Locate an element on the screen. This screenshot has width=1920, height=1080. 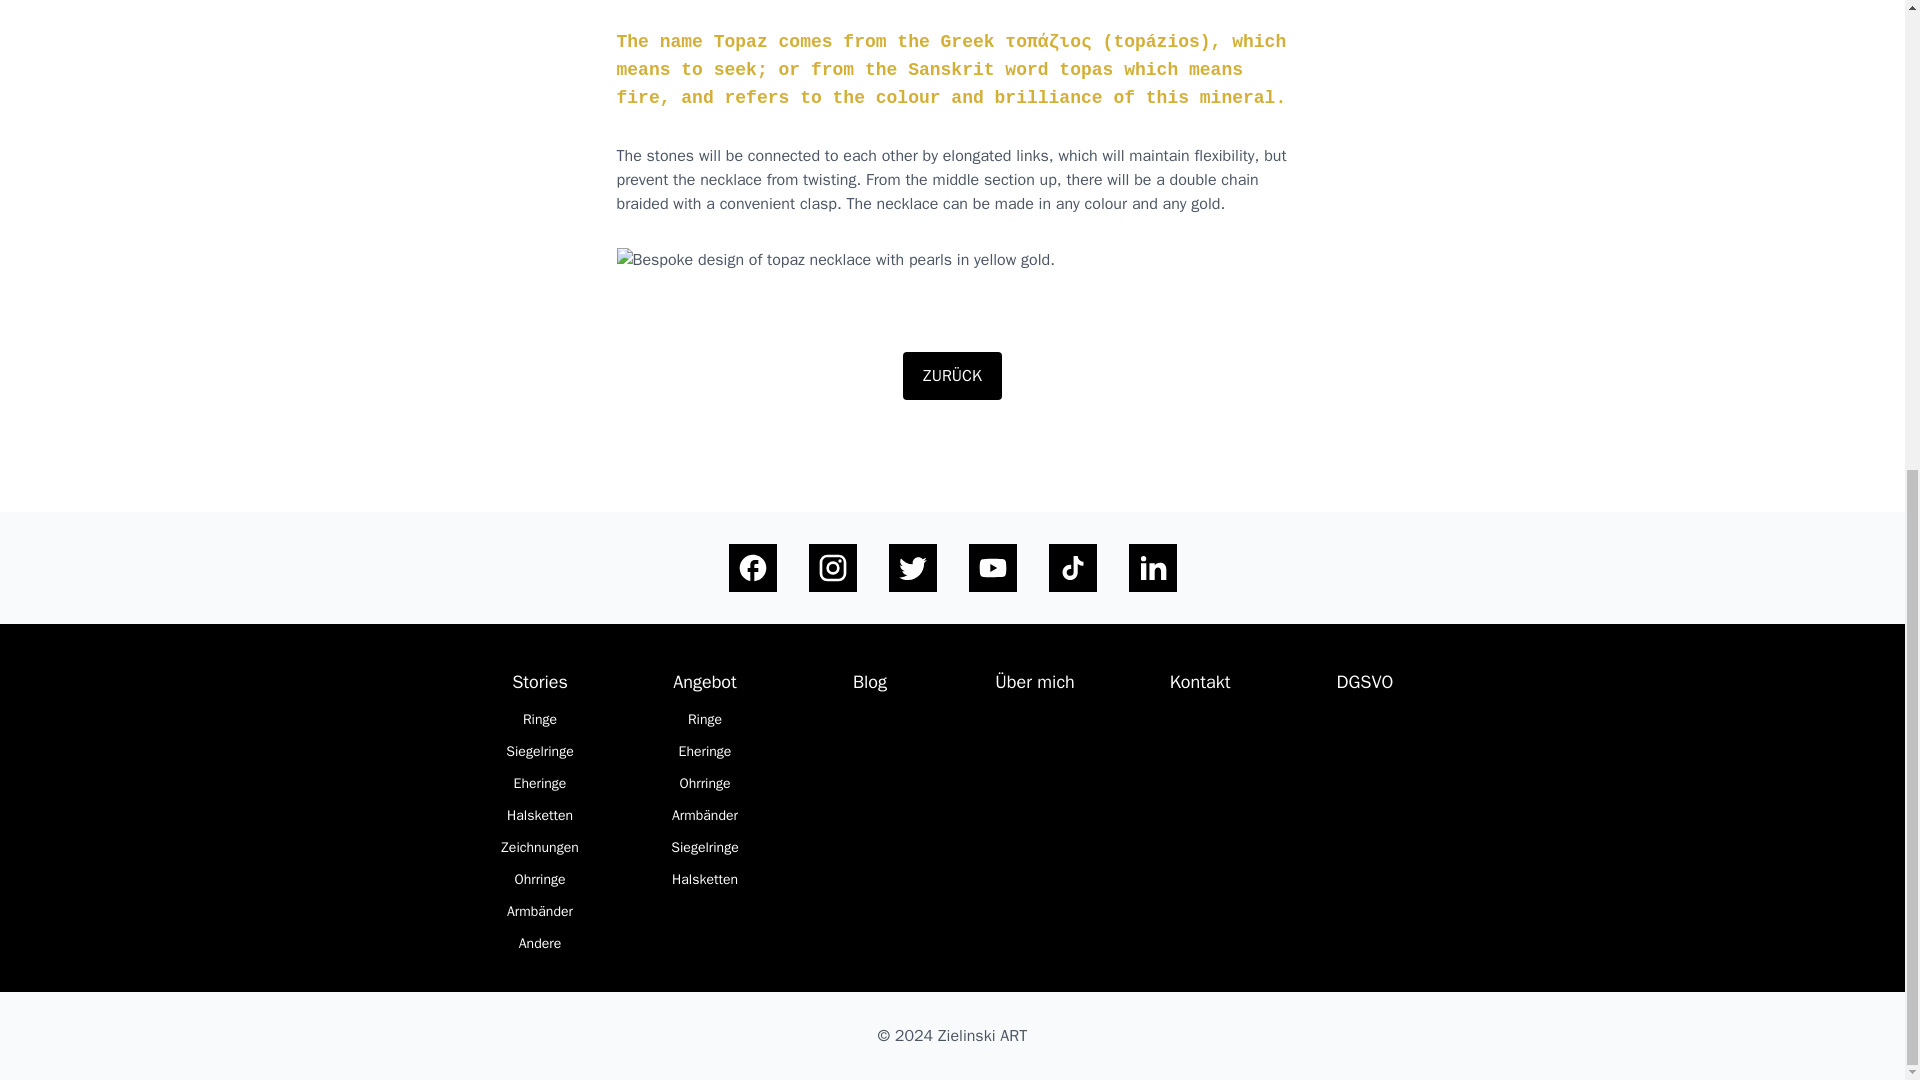
Zeichnungen is located at coordinates (539, 848).